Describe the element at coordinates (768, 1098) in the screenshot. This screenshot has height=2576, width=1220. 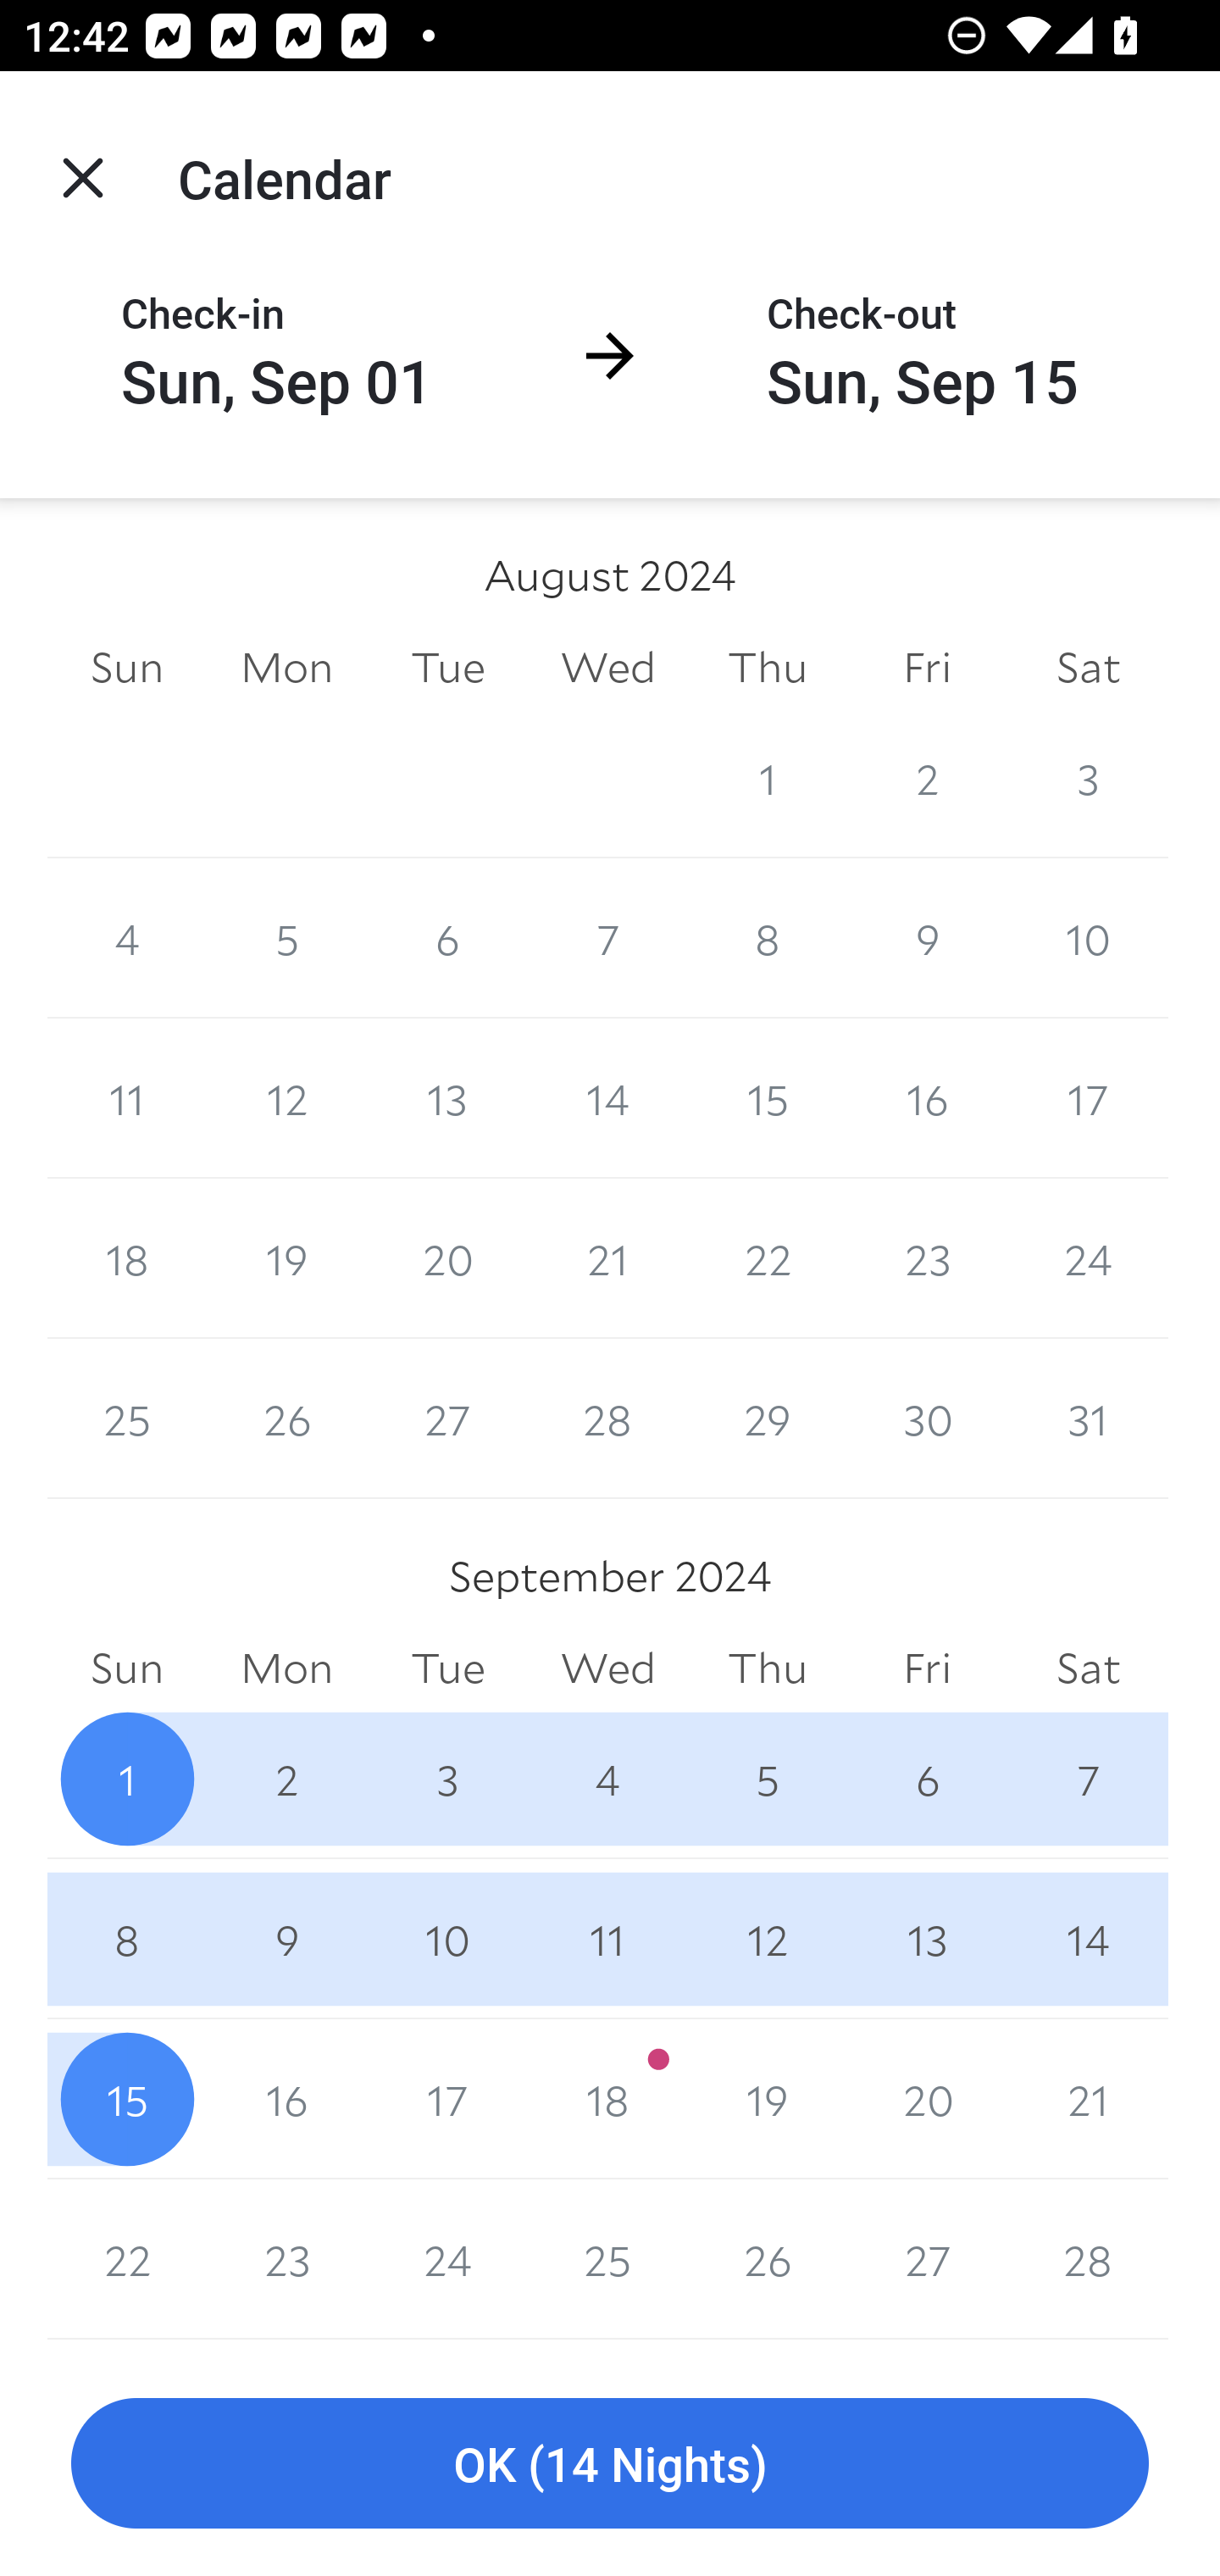
I see `15 15 August 2024` at that location.